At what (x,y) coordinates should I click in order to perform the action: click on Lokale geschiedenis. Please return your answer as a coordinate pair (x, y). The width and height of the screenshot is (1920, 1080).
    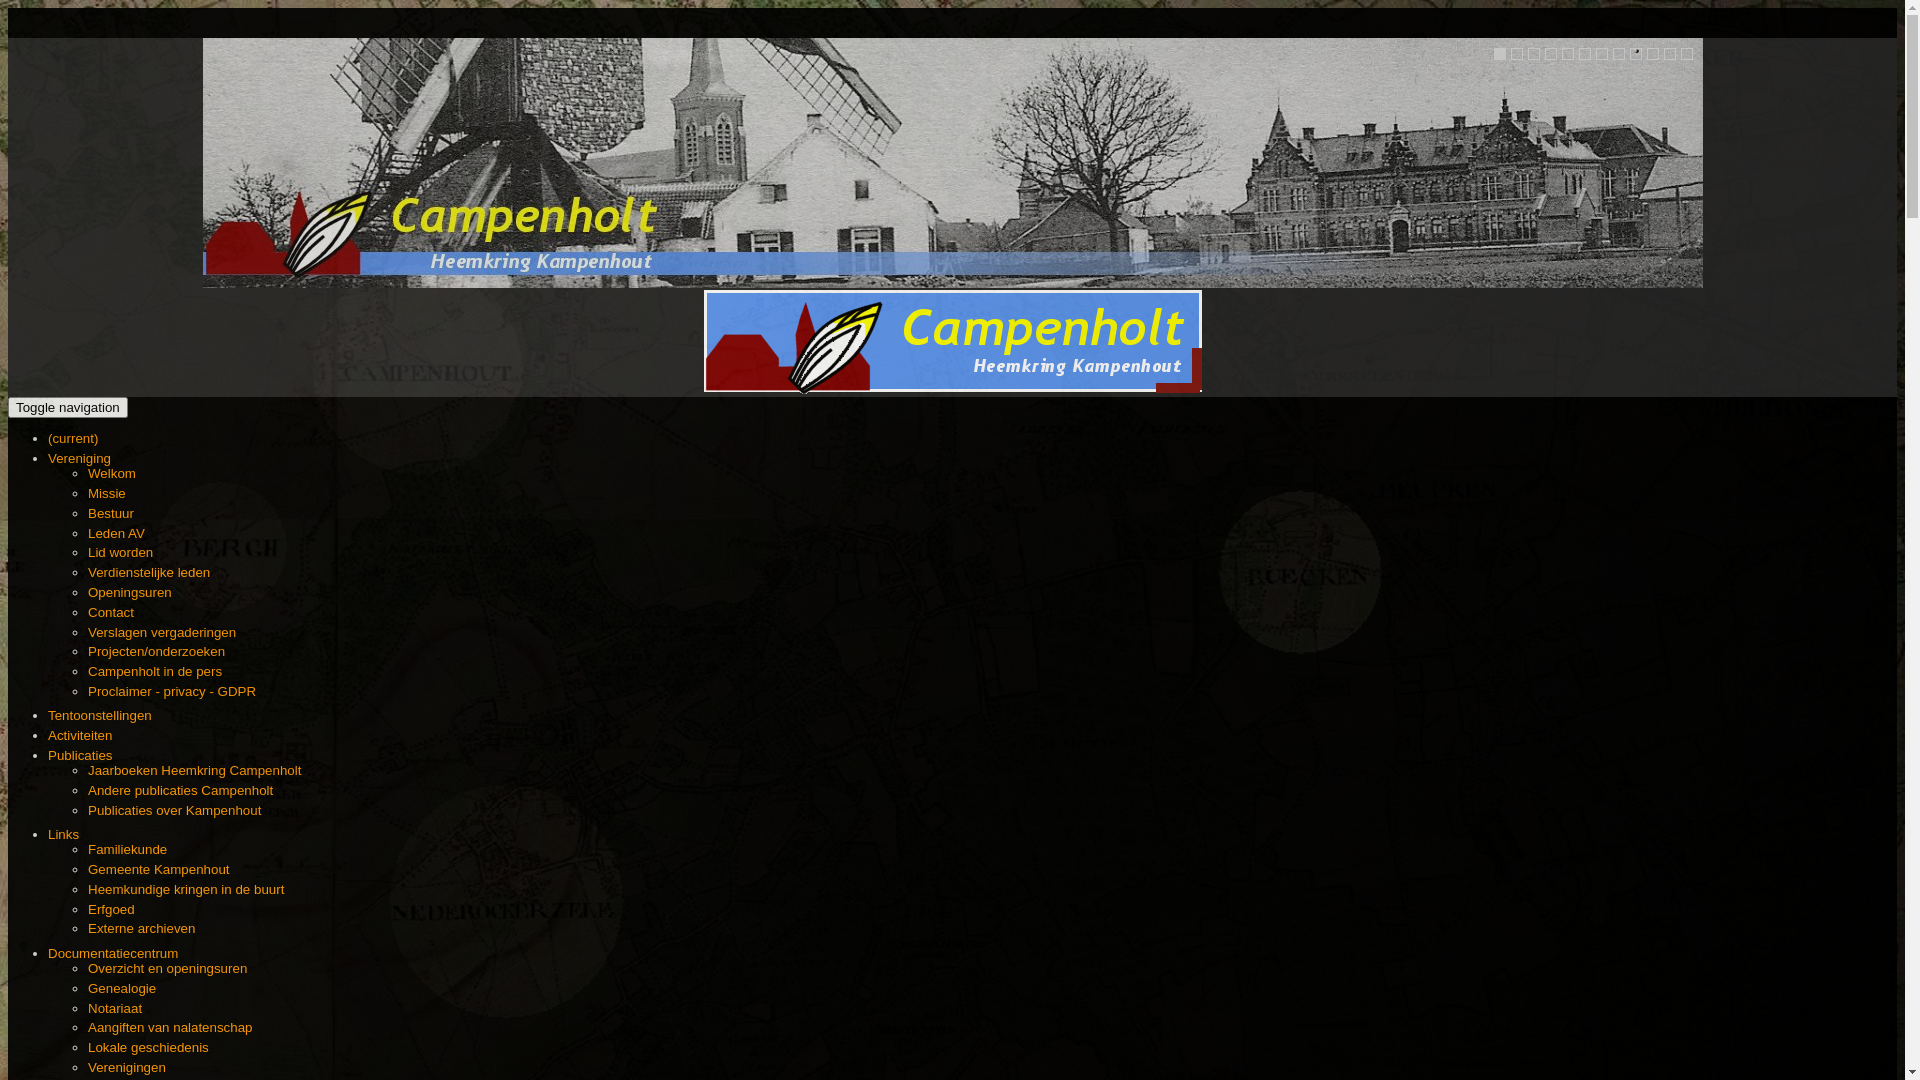
    Looking at the image, I should click on (148, 1048).